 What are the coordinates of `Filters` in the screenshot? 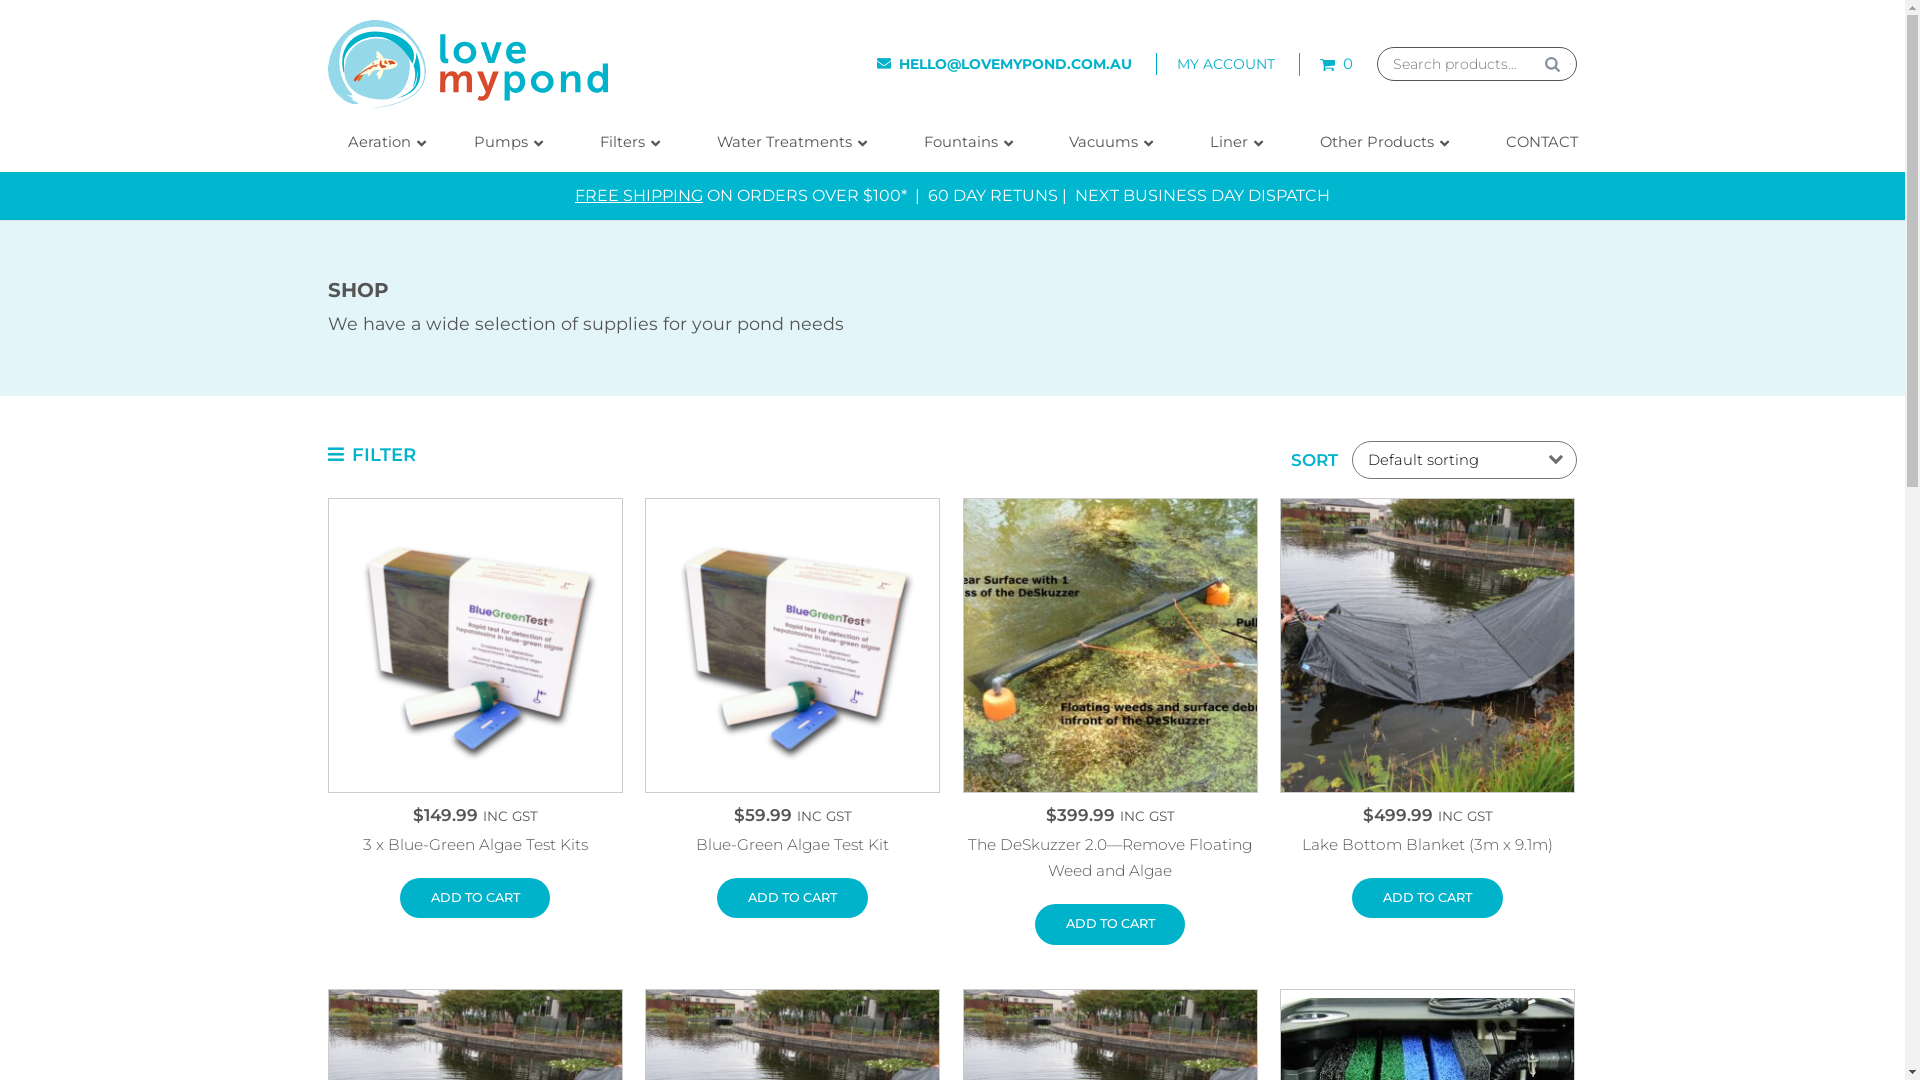 It's located at (625, 142).